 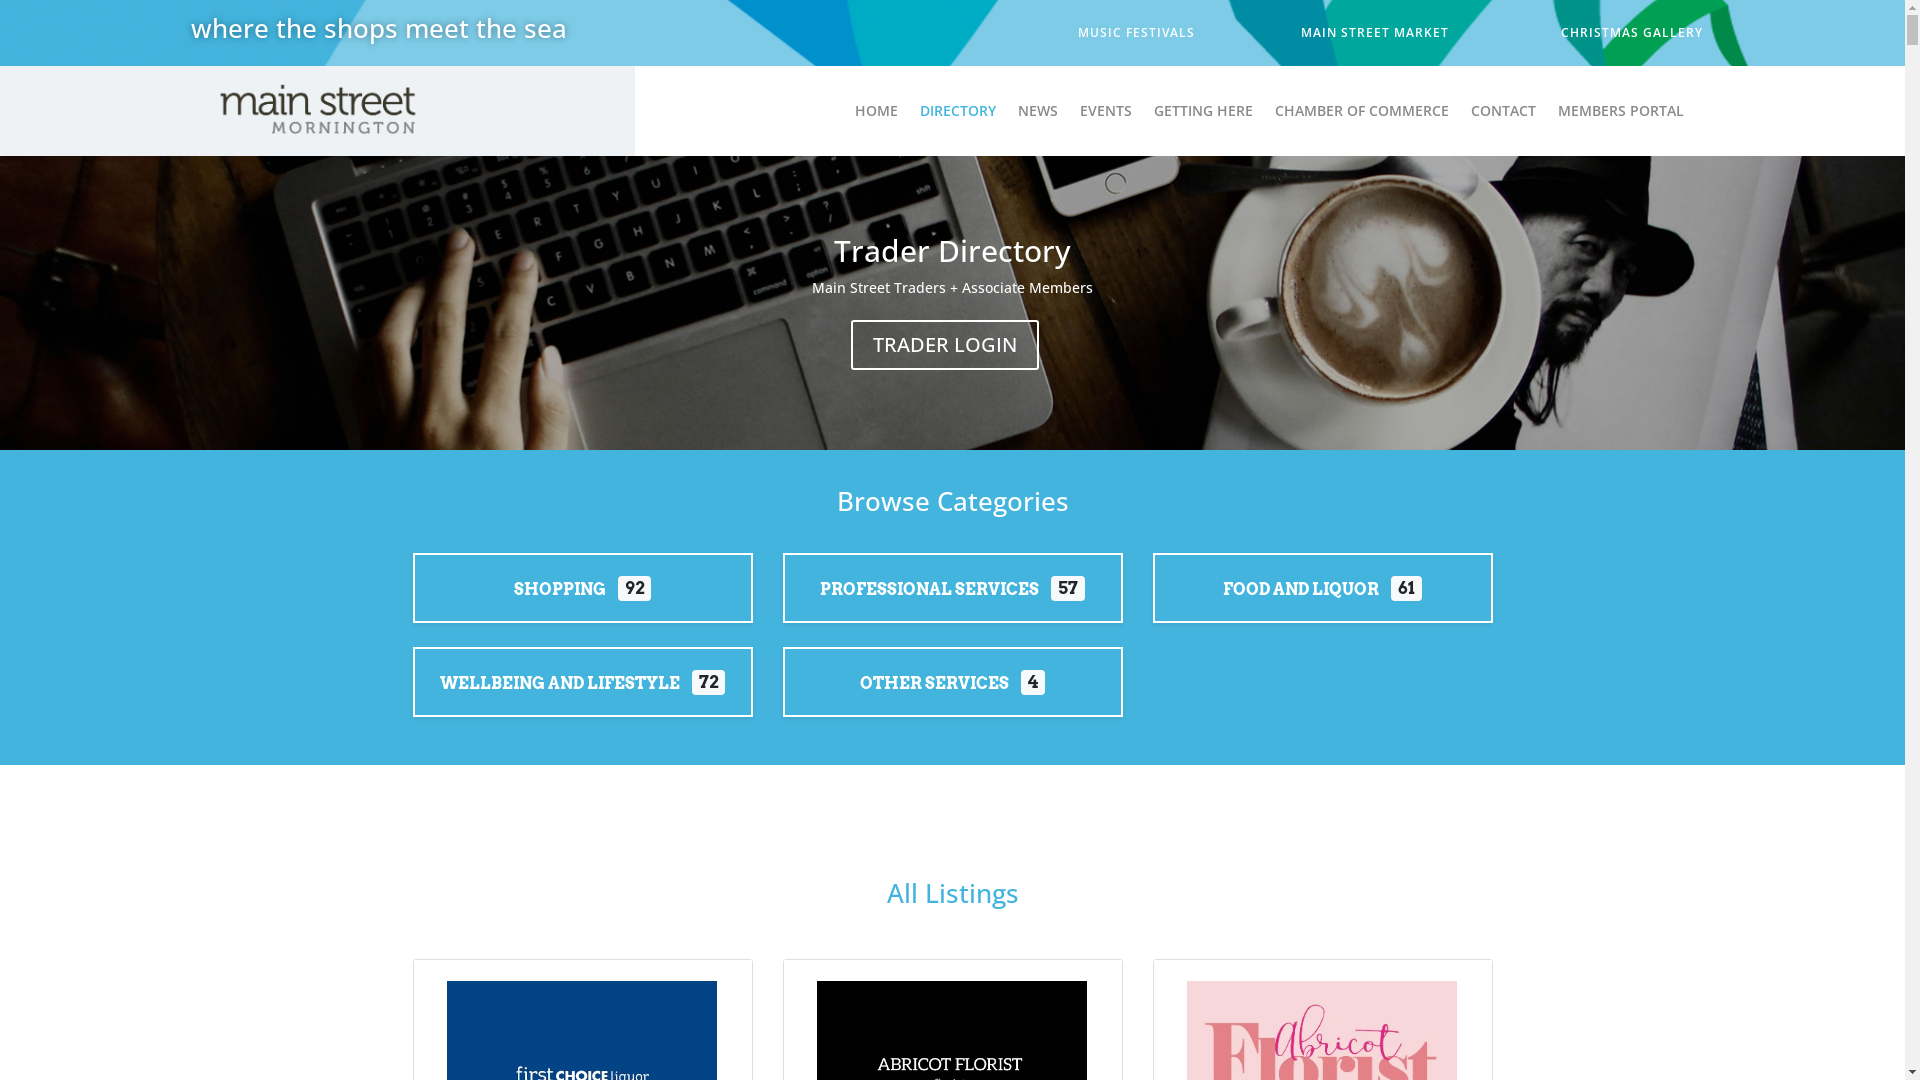 What do you see at coordinates (560, 684) in the screenshot?
I see `WELLBEING AND LIFESTYLE` at bounding box center [560, 684].